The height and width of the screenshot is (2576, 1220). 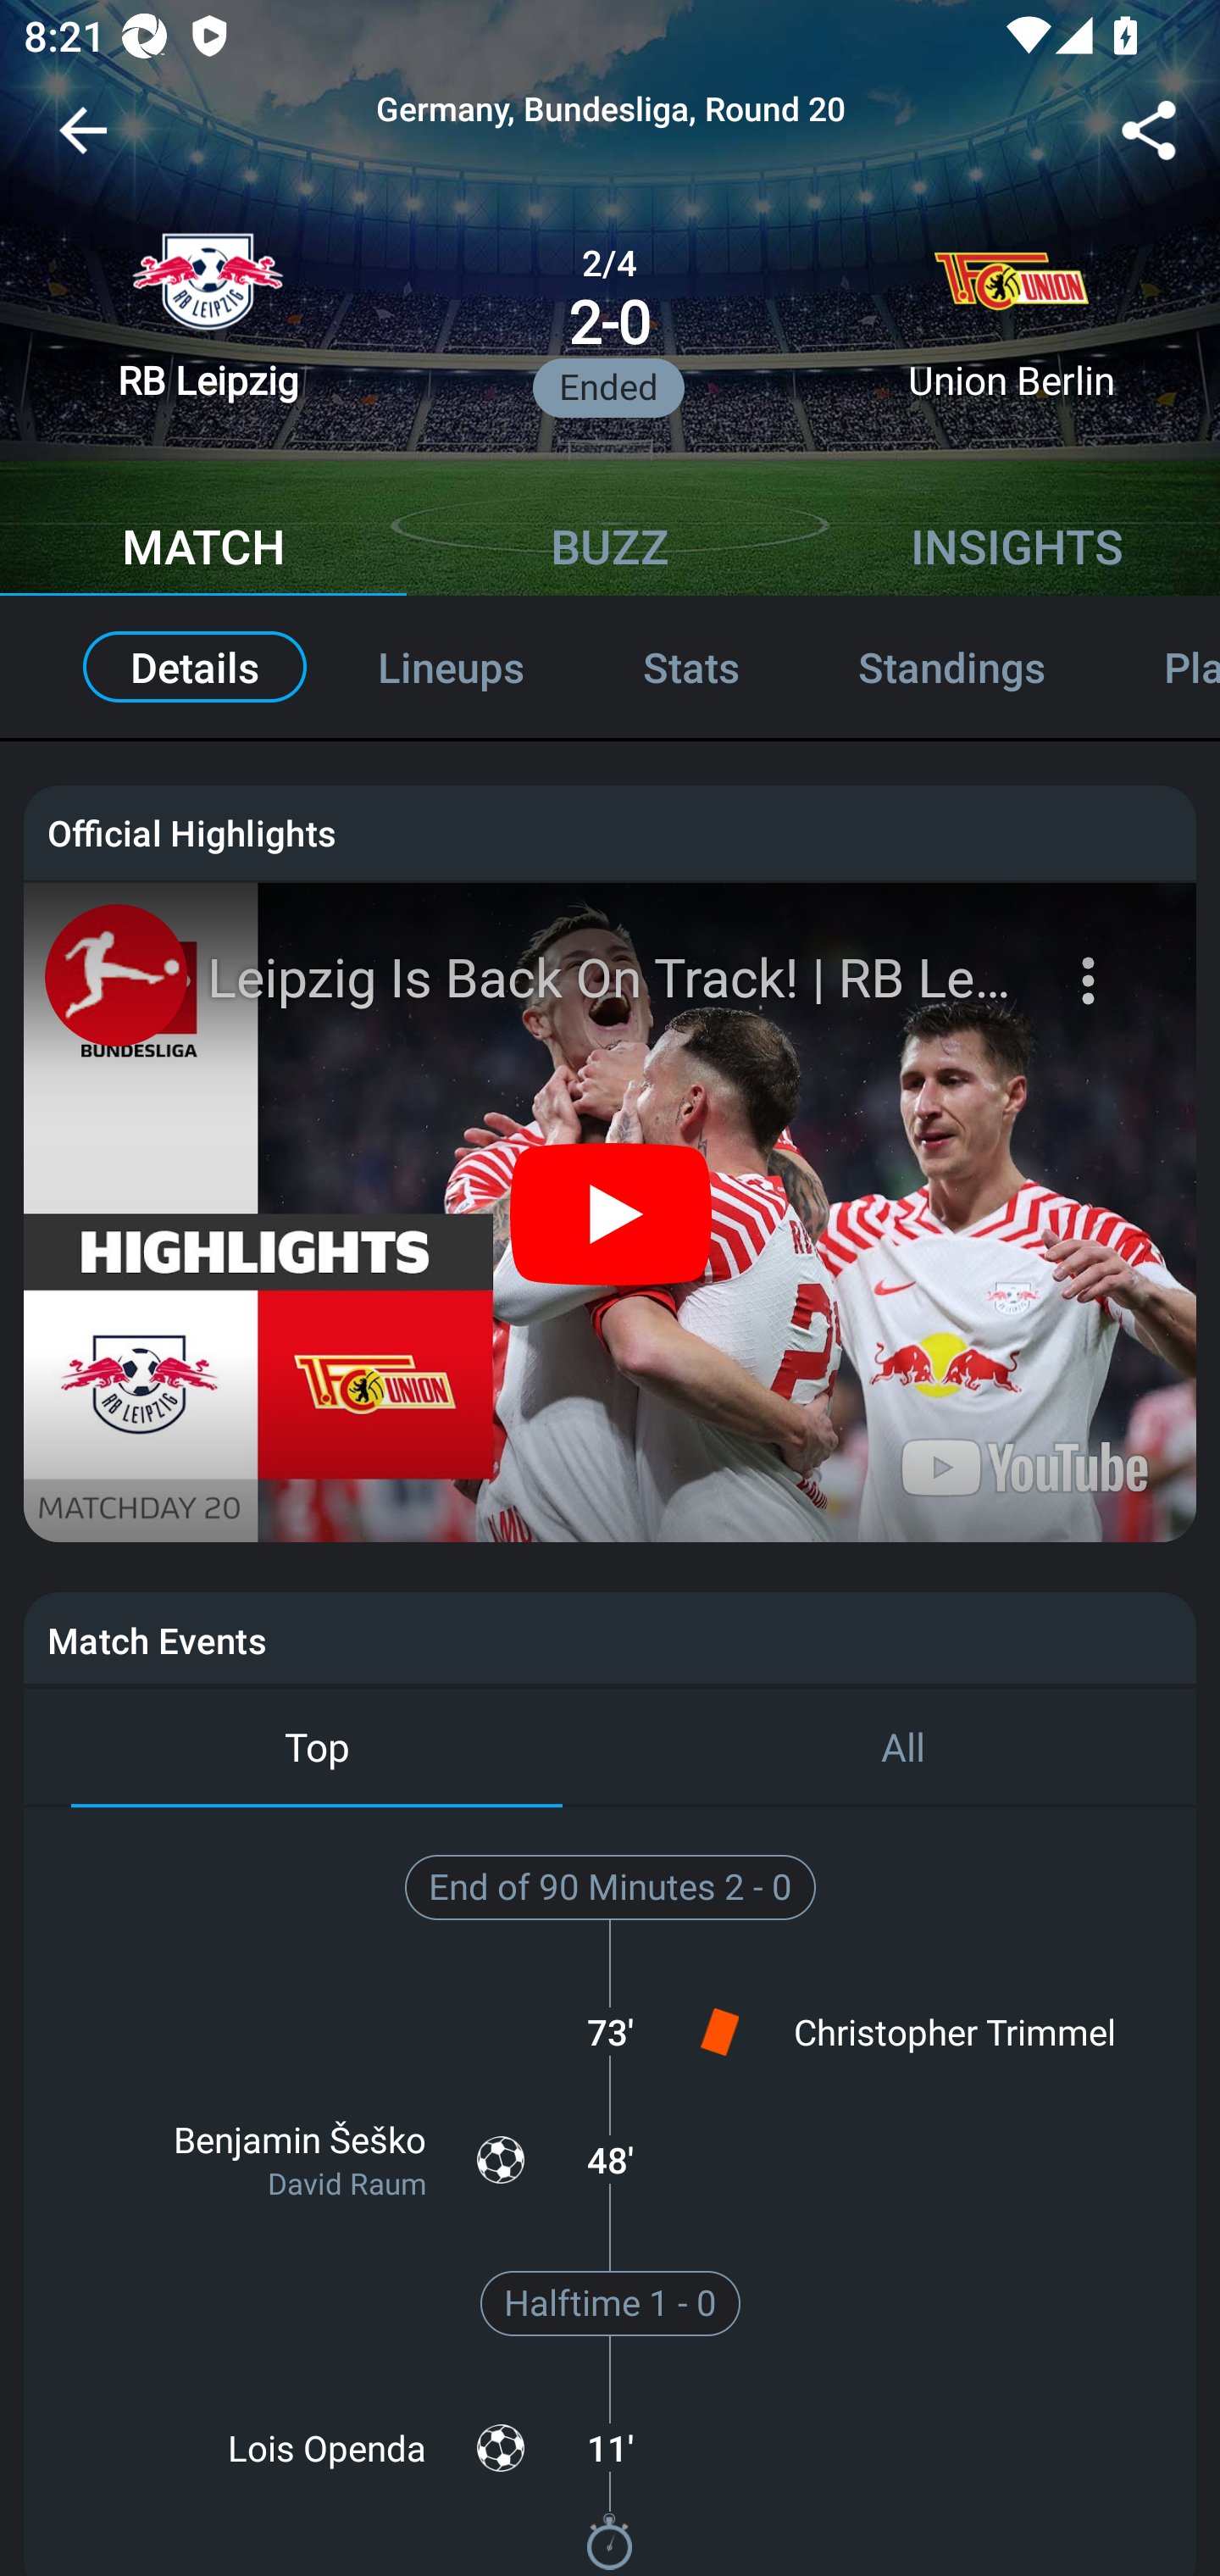 I want to click on Lois Openda, so click(x=297, y=2447).